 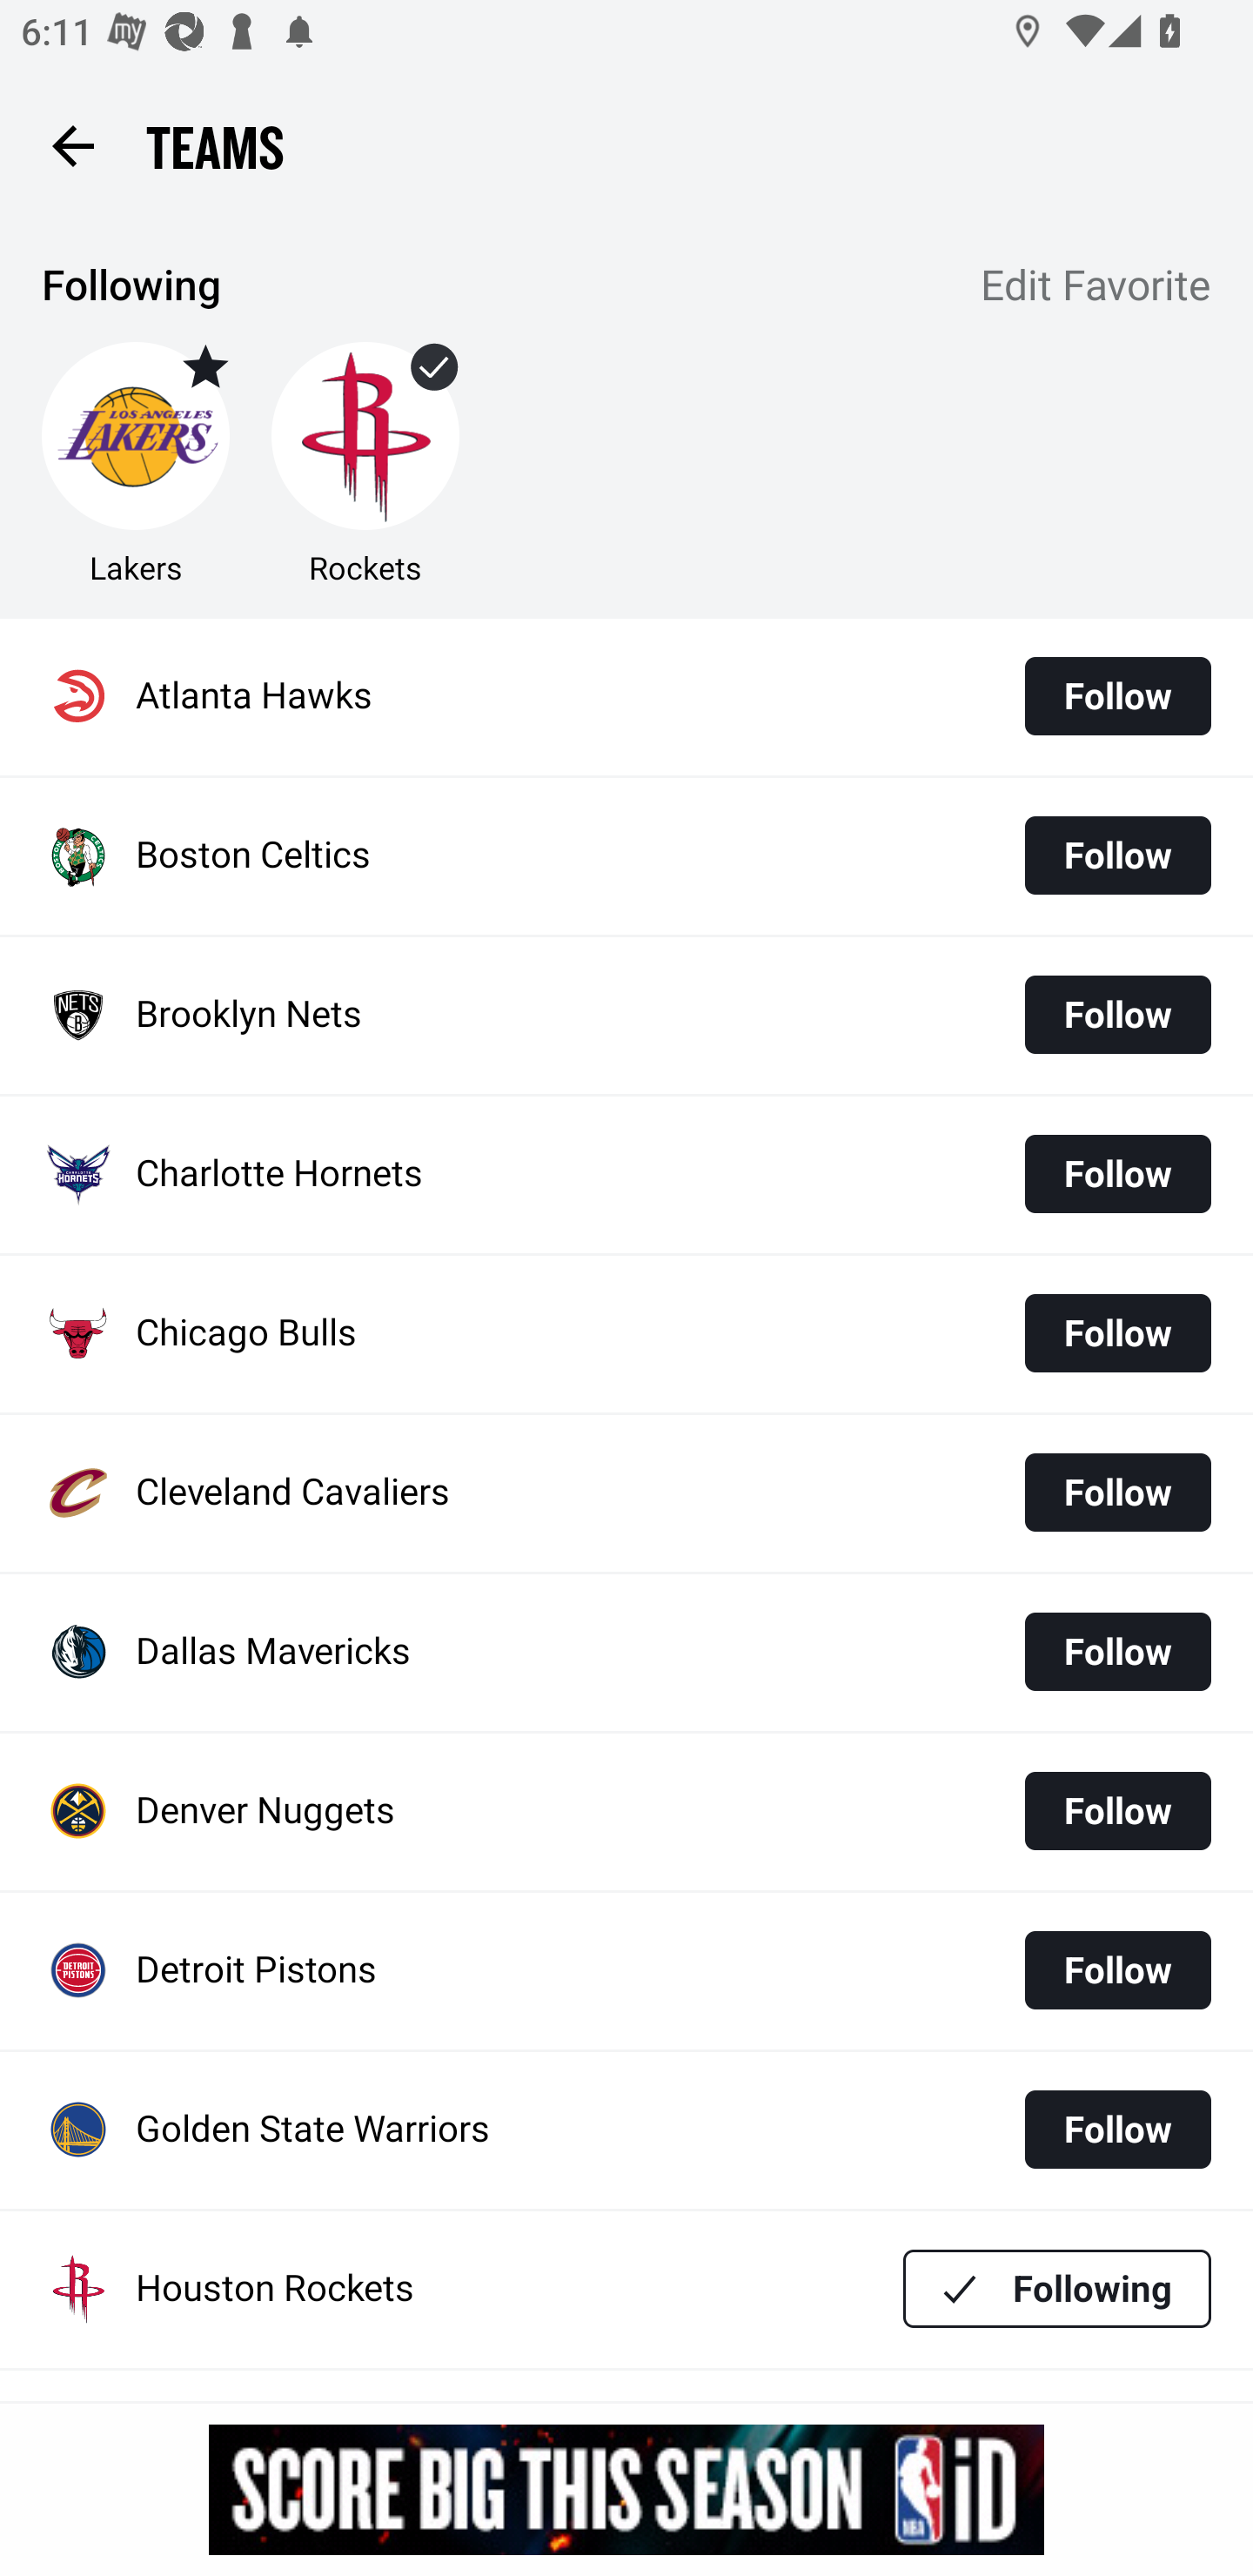 What do you see at coordinates (626, 1334) in the screenshot?
I see `Chicago Bulls Follow` at bounding box center [626, 1334].